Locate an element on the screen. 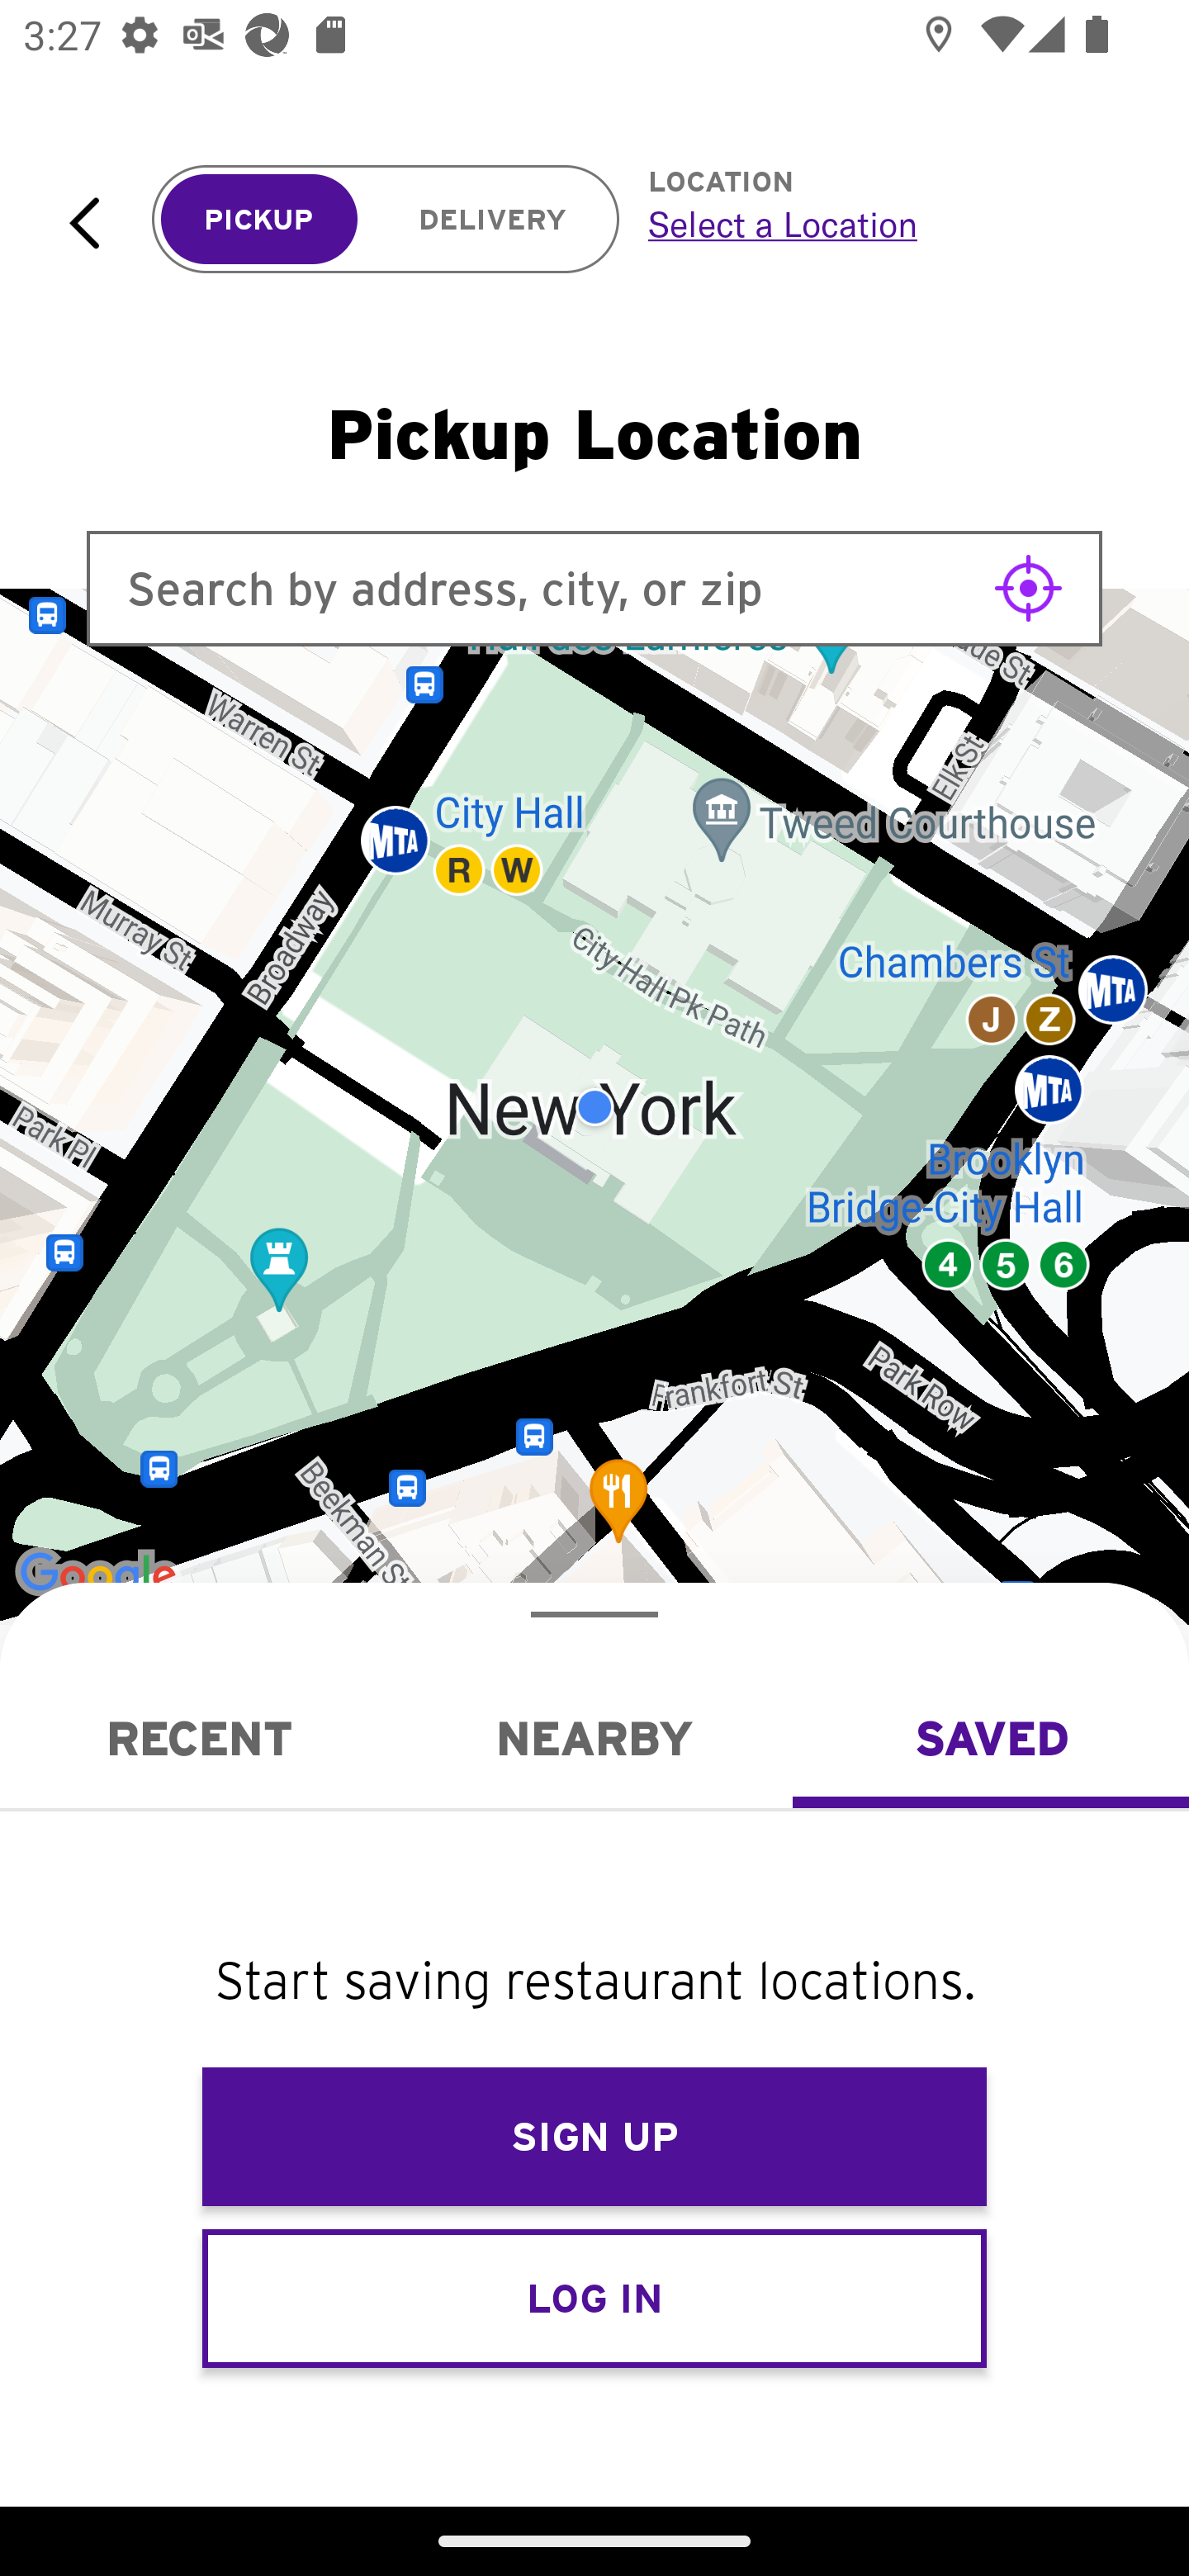 The width and height of the screenshot is (1189, 2576). Search by address, city, or zip is located at coordinates (594, 588).